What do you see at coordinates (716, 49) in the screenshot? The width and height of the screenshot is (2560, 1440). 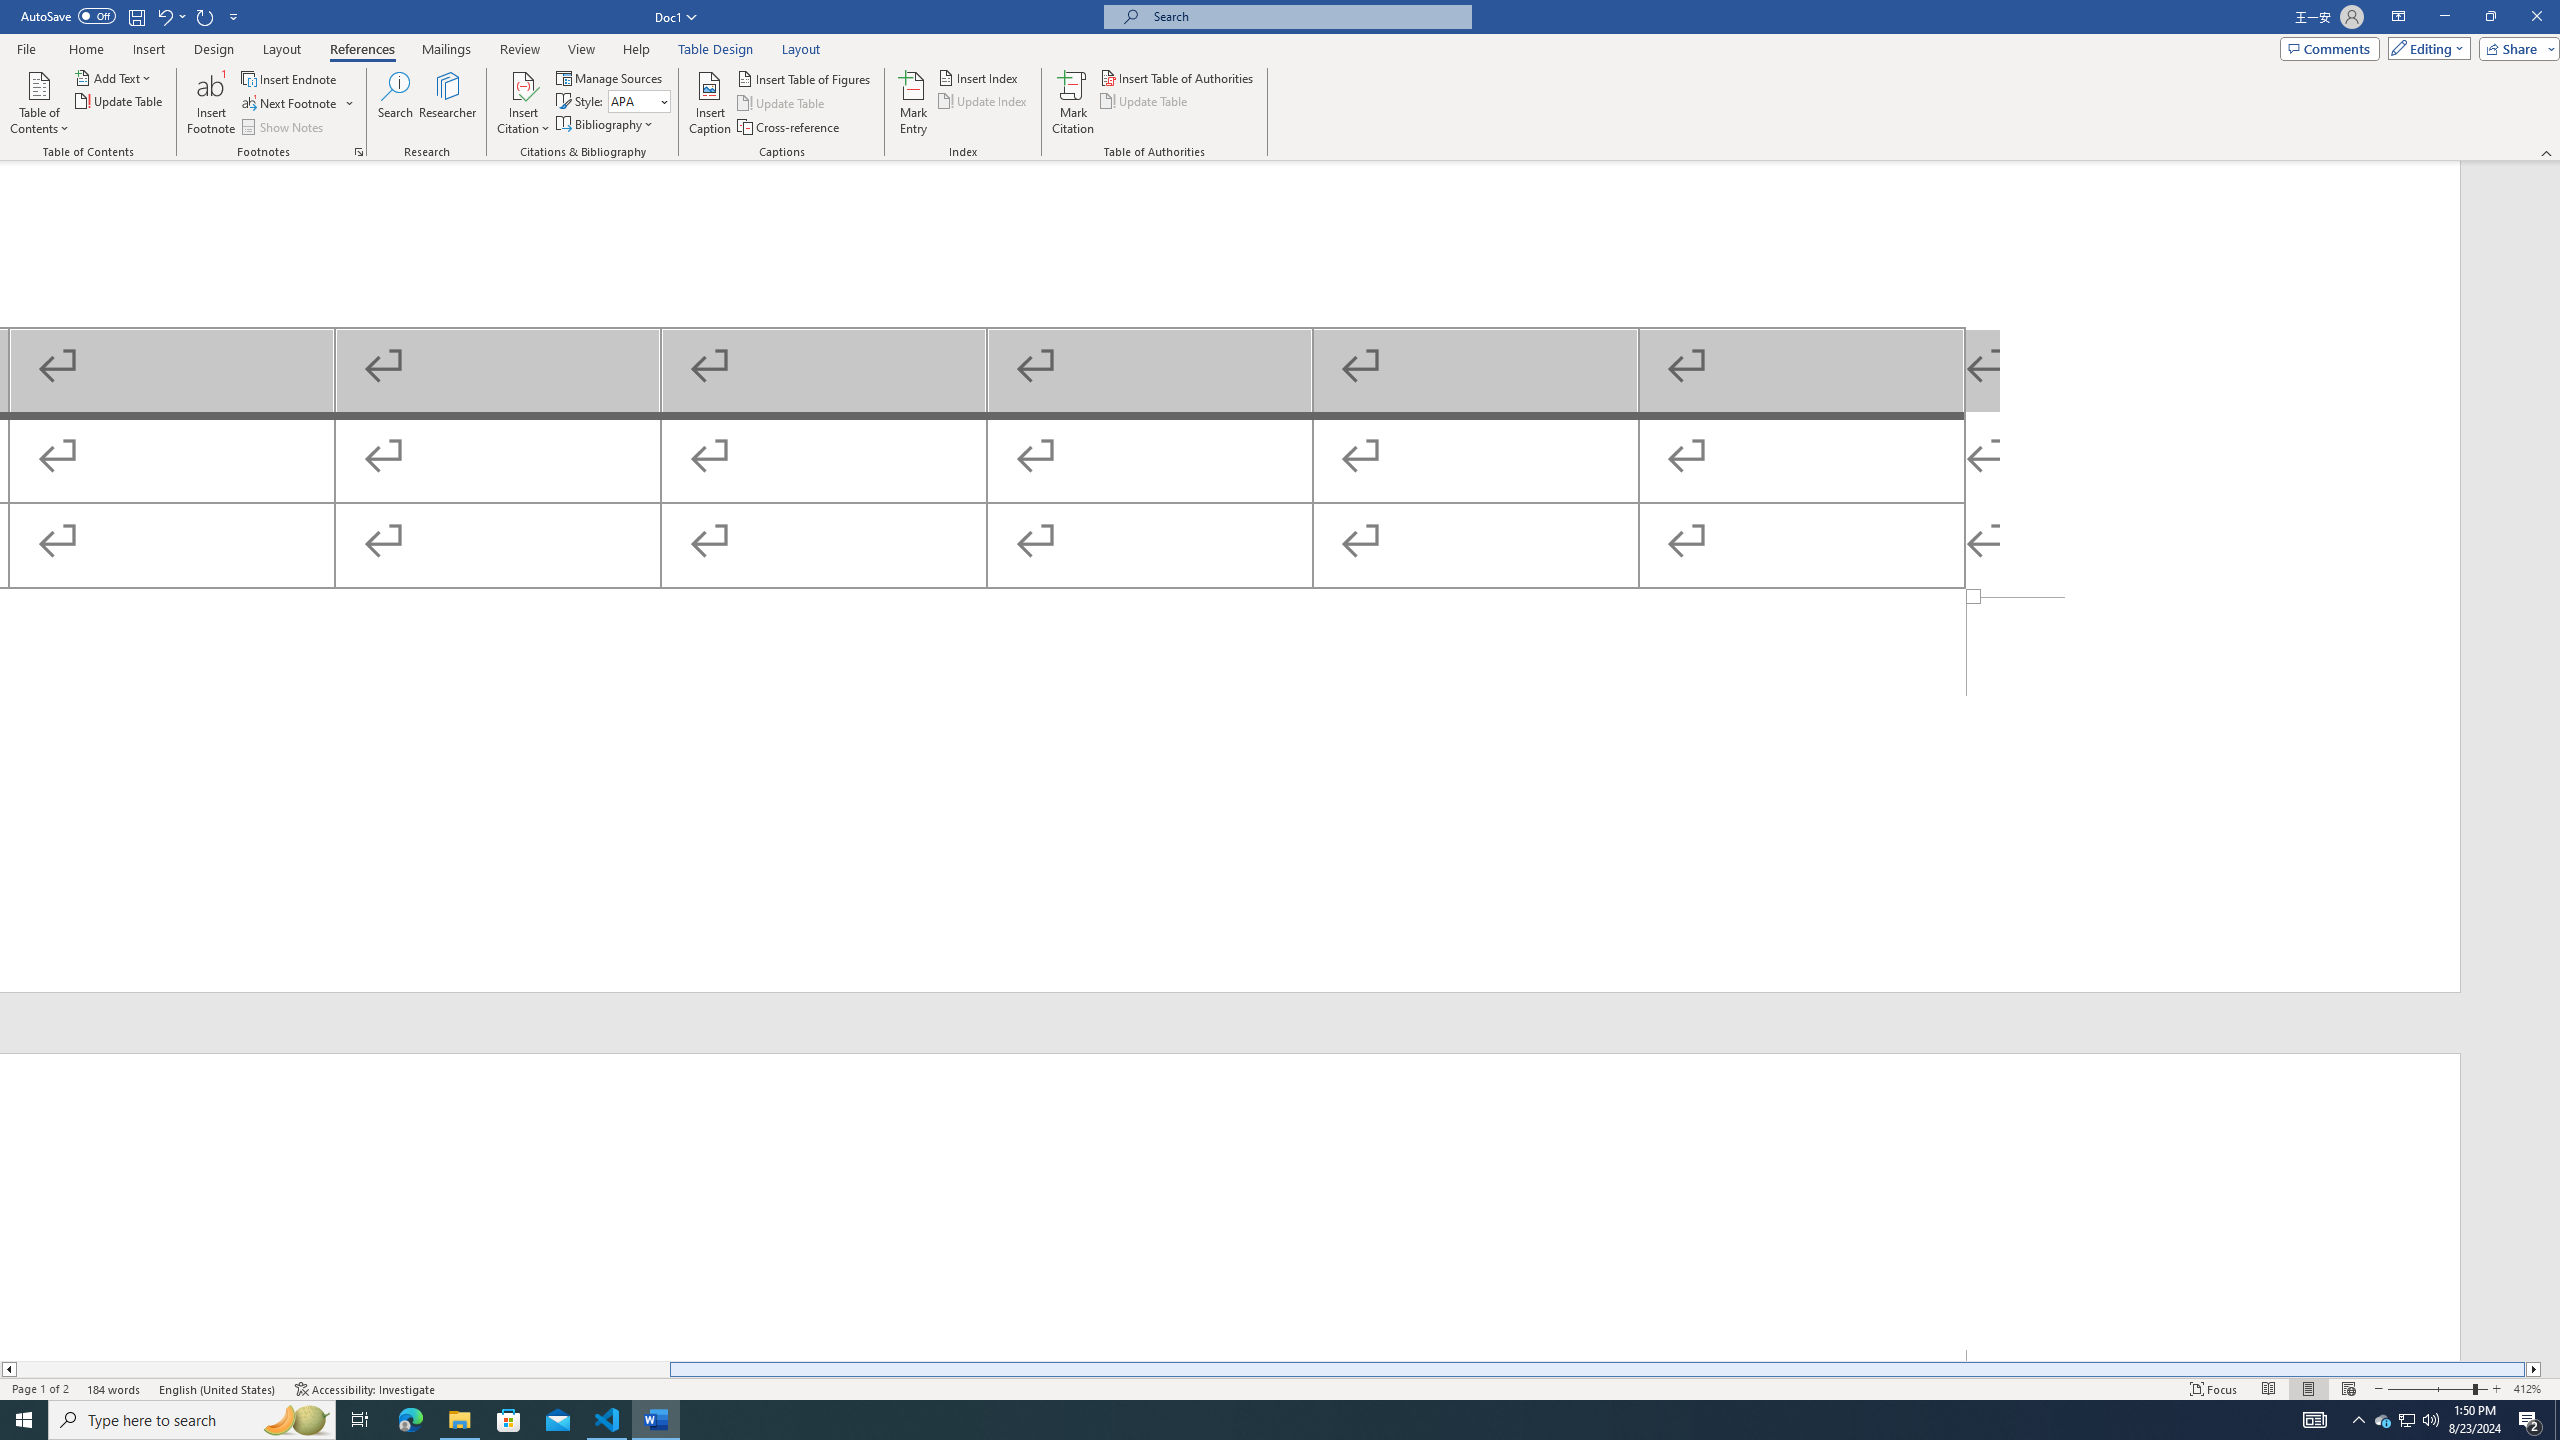 I see `Table Design` at bounding box center [716, 49].